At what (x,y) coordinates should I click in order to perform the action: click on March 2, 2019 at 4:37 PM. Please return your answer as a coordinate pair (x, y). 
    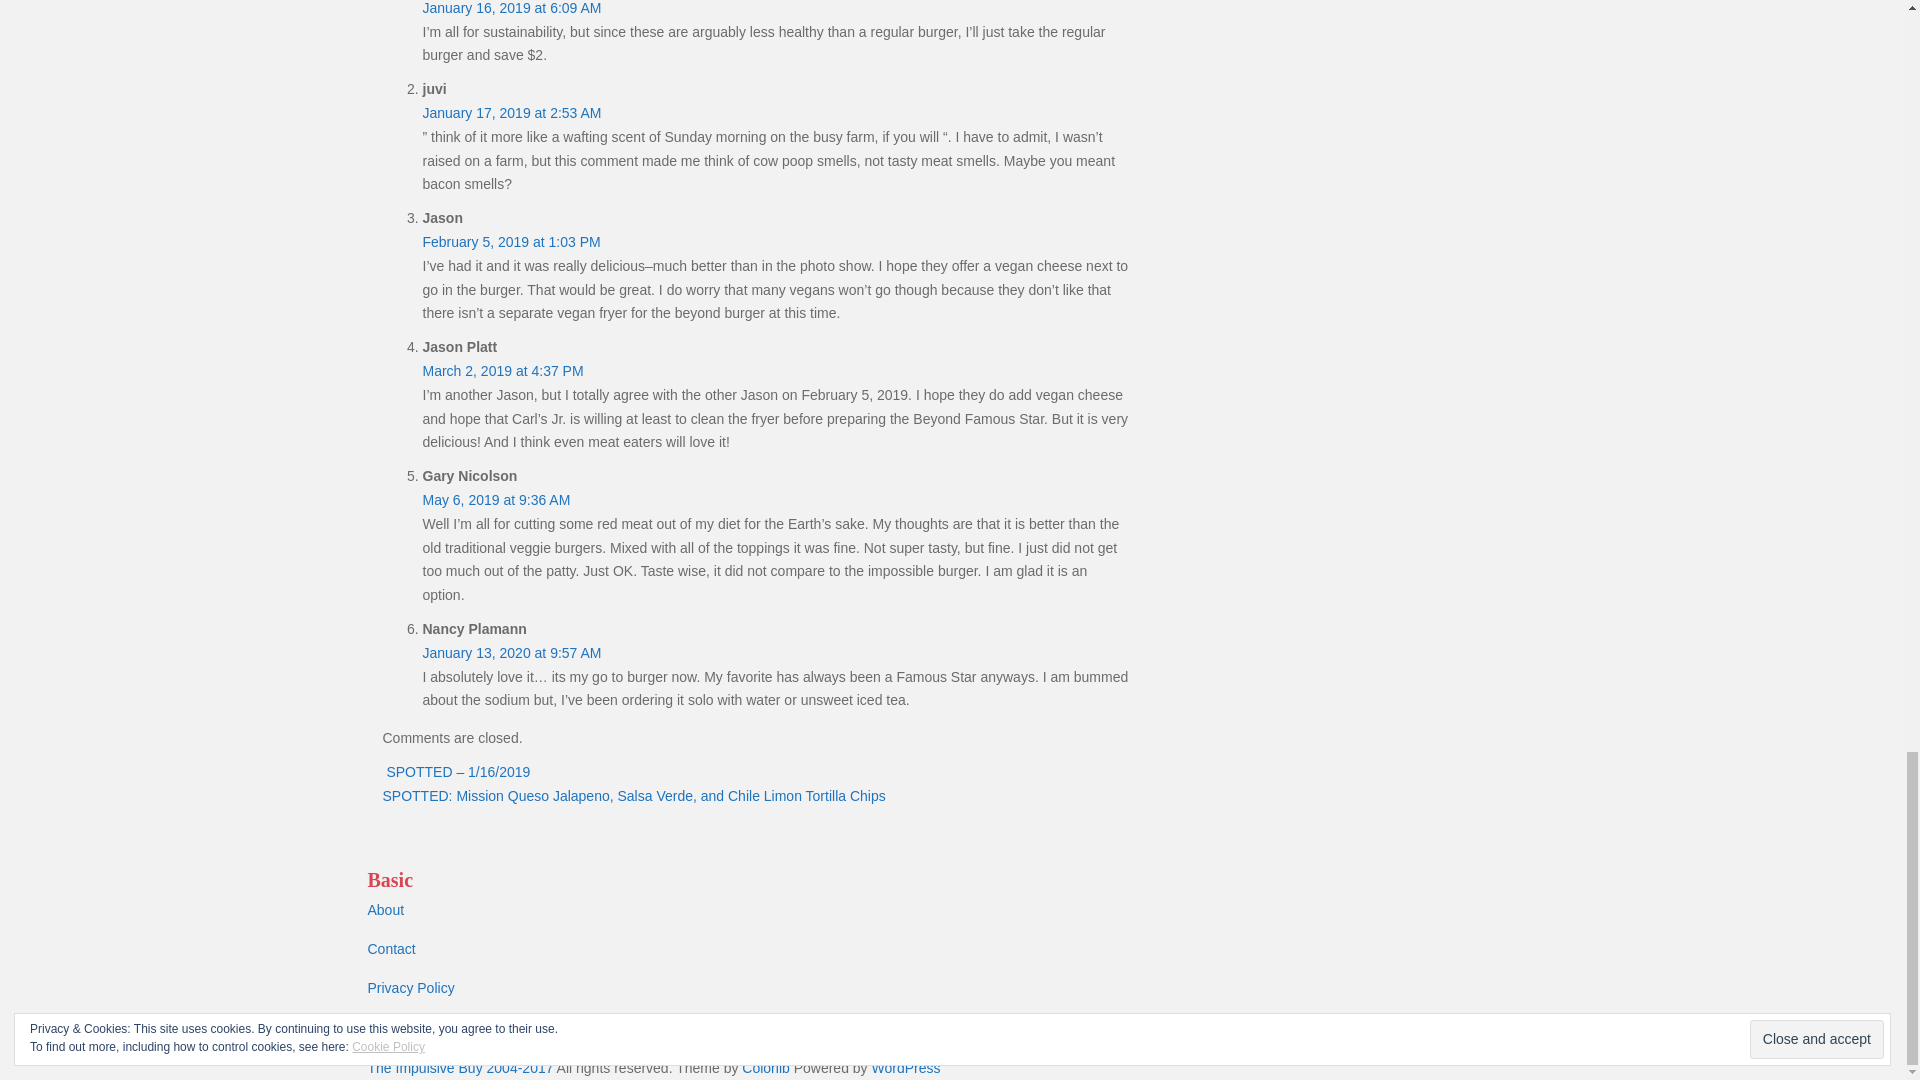
    Looking at the image, I should click on (502, 370).